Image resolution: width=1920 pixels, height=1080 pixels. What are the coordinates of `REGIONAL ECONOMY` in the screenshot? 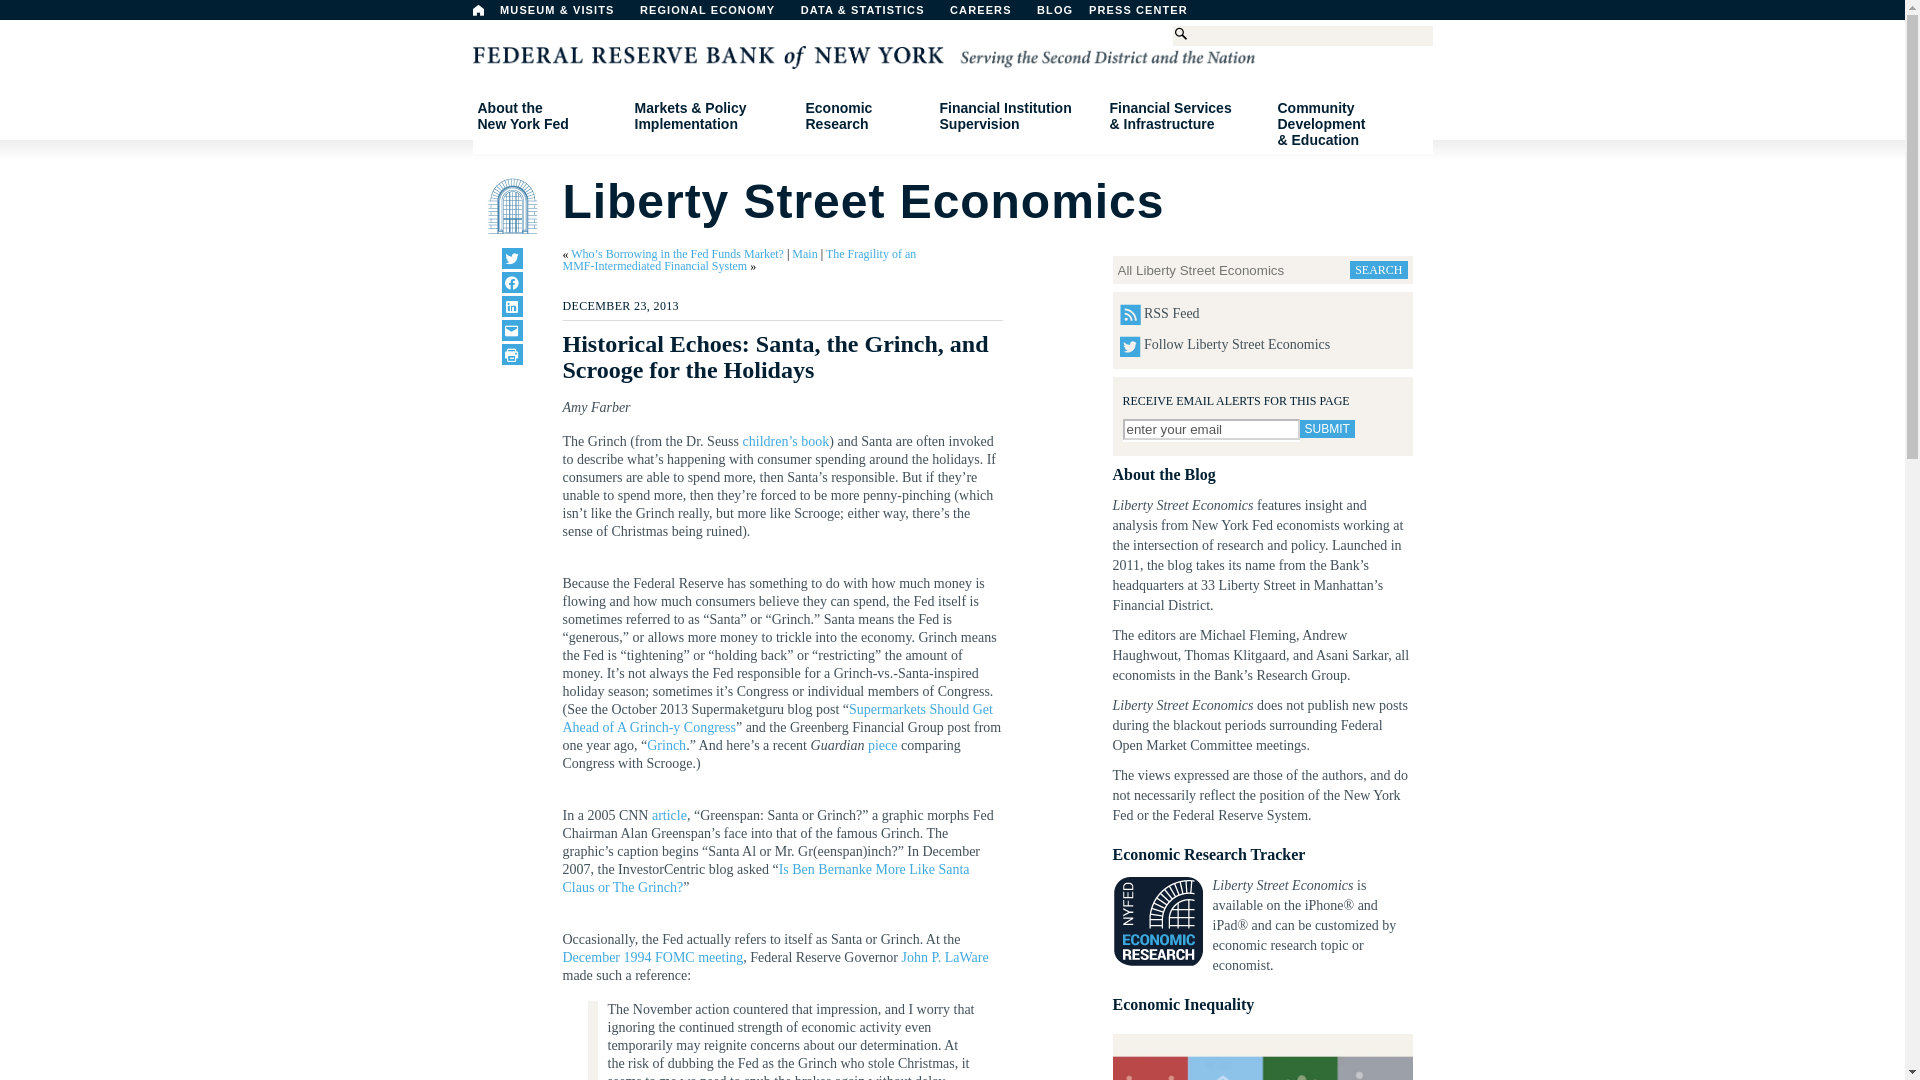 It's located at (716, 15).